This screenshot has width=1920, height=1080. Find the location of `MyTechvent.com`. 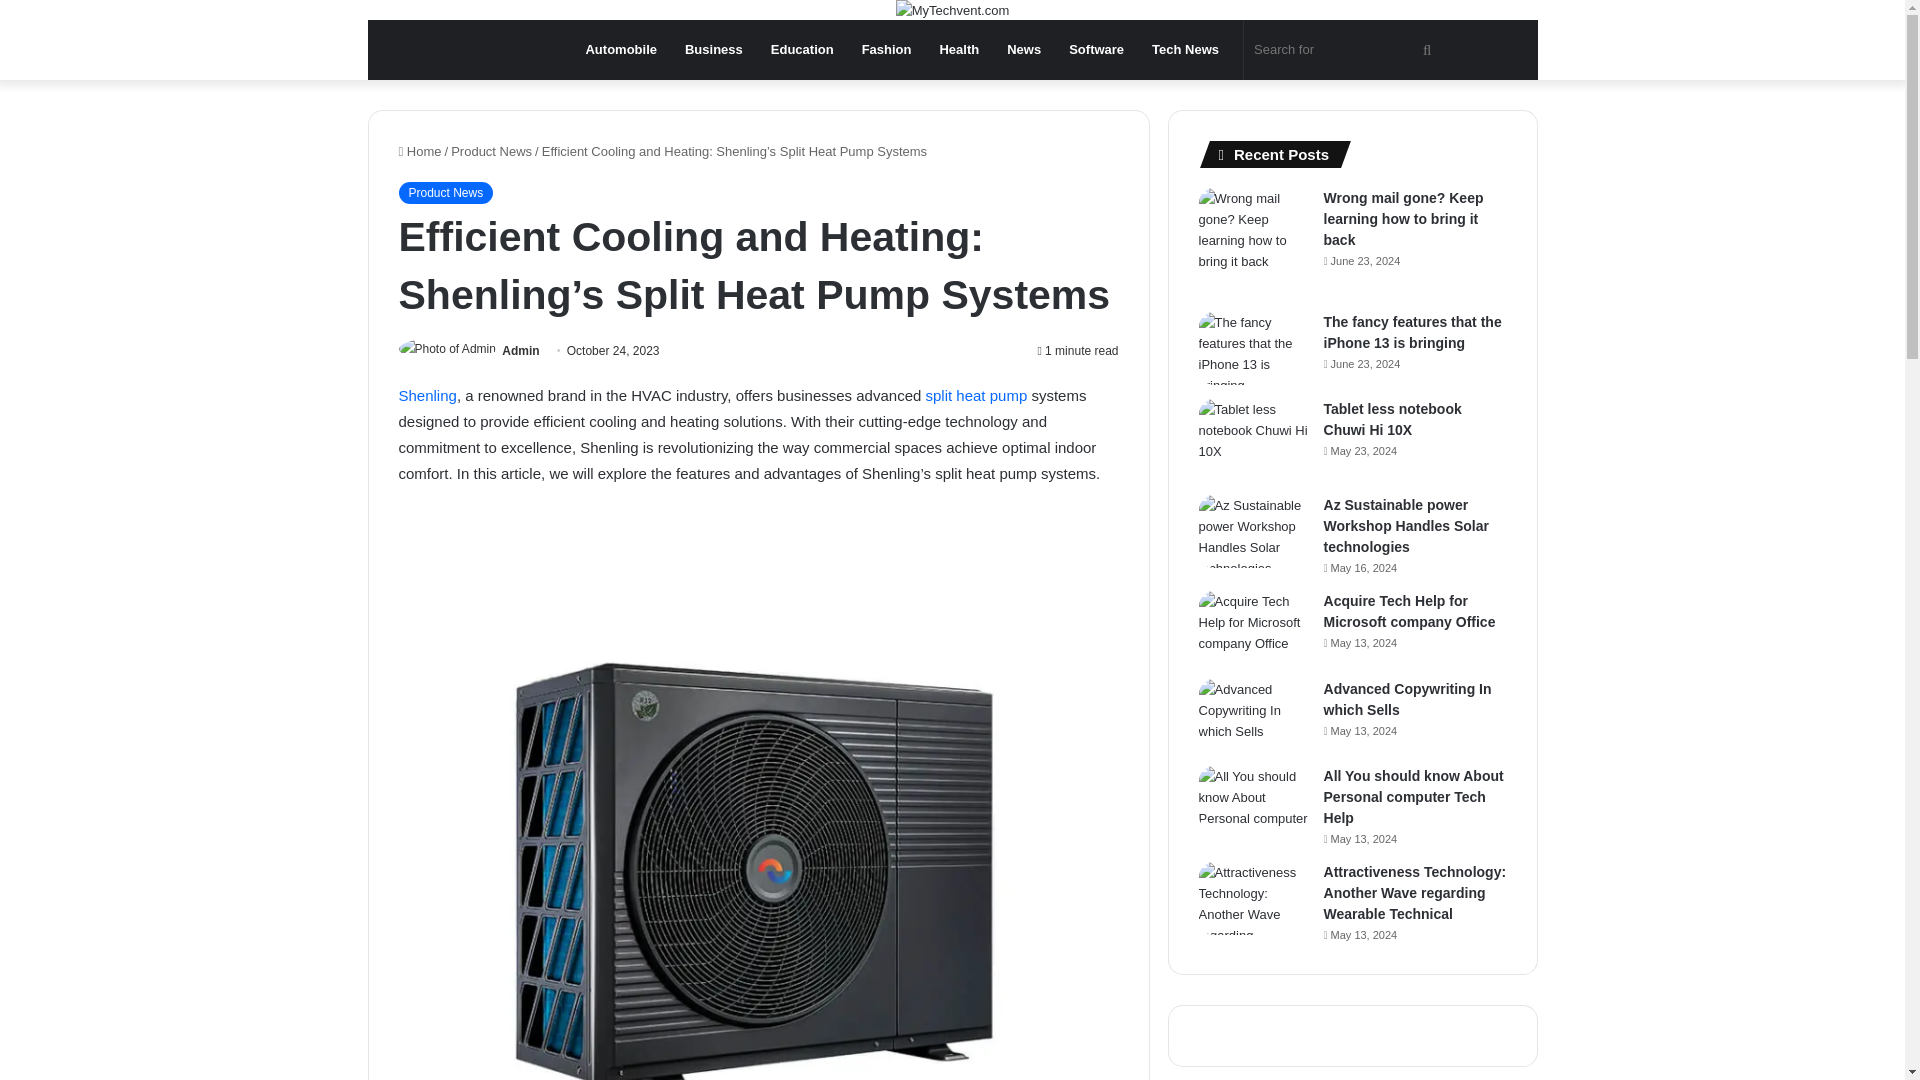

MyTechvent.com is located at coordinates (952, 10).